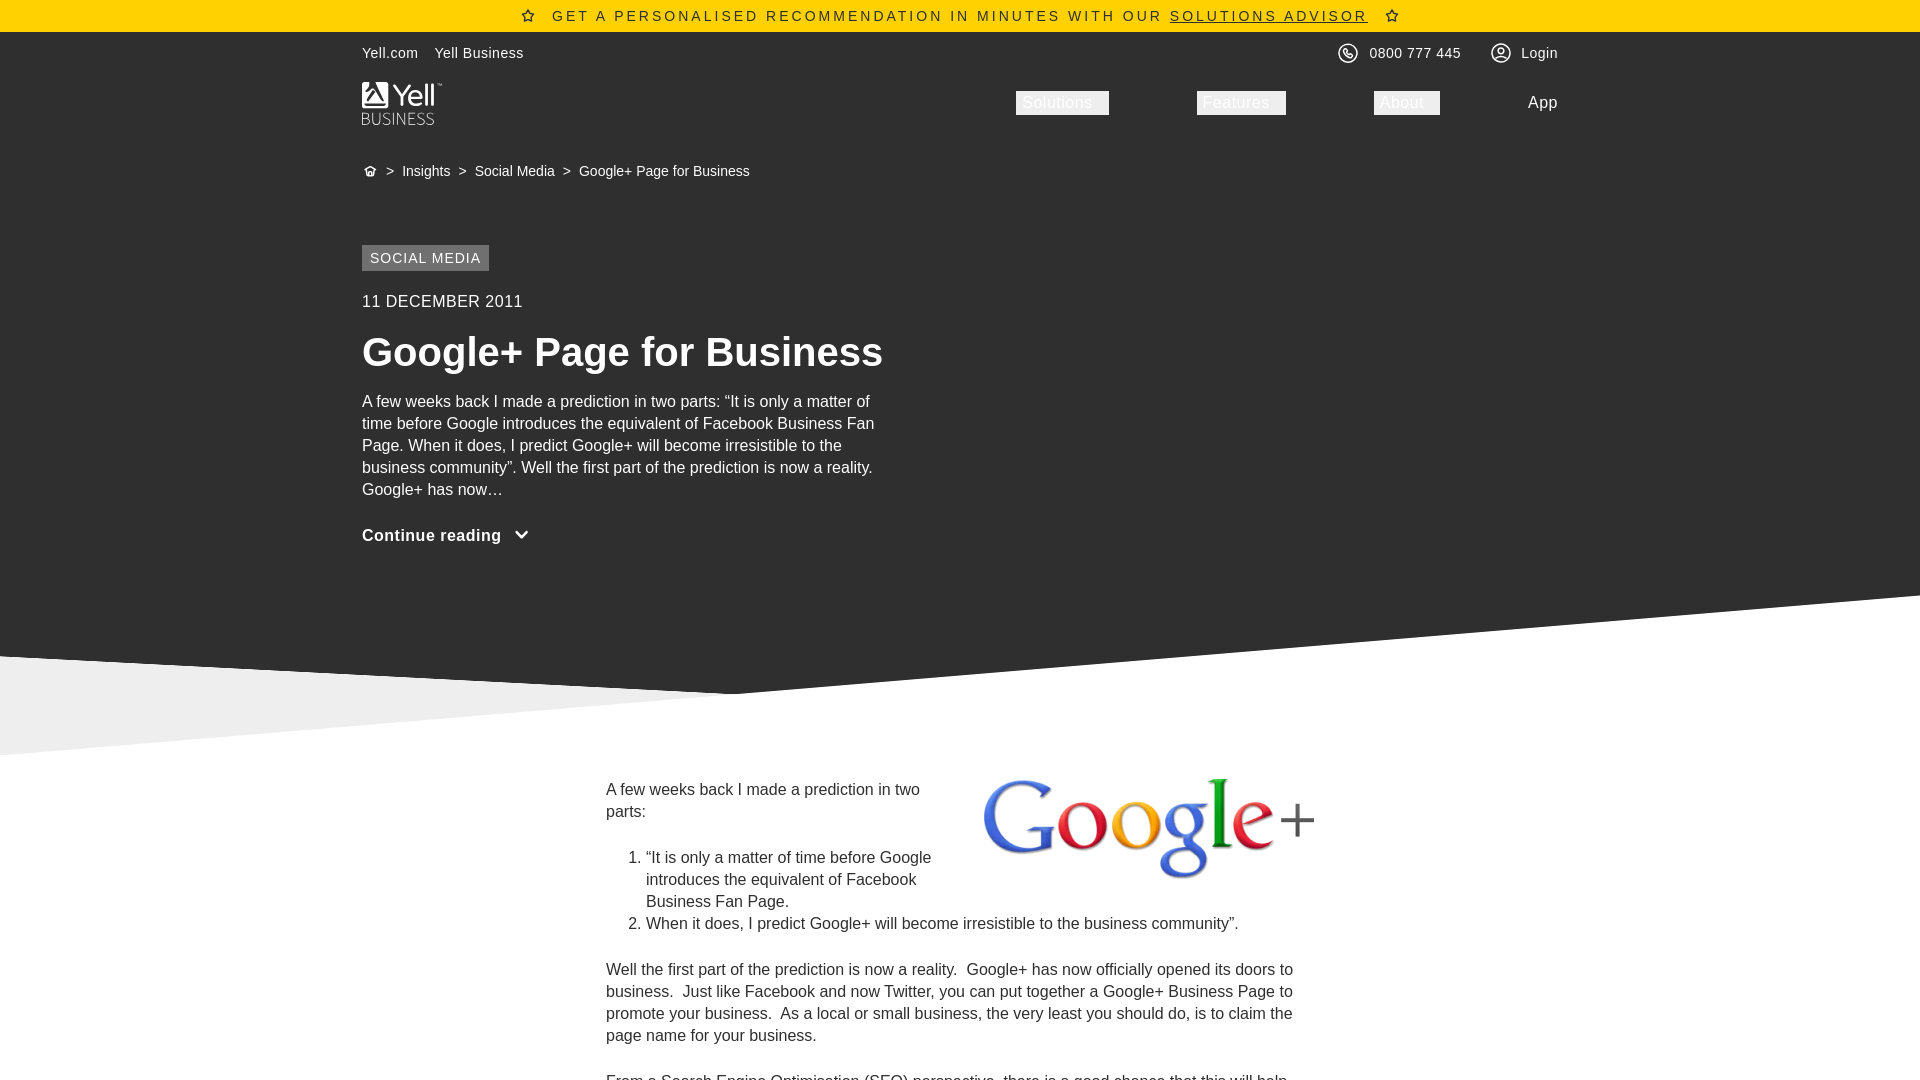 This screenshot has height=1080, width=1920. I want to click on Features, so click(1241, 102).